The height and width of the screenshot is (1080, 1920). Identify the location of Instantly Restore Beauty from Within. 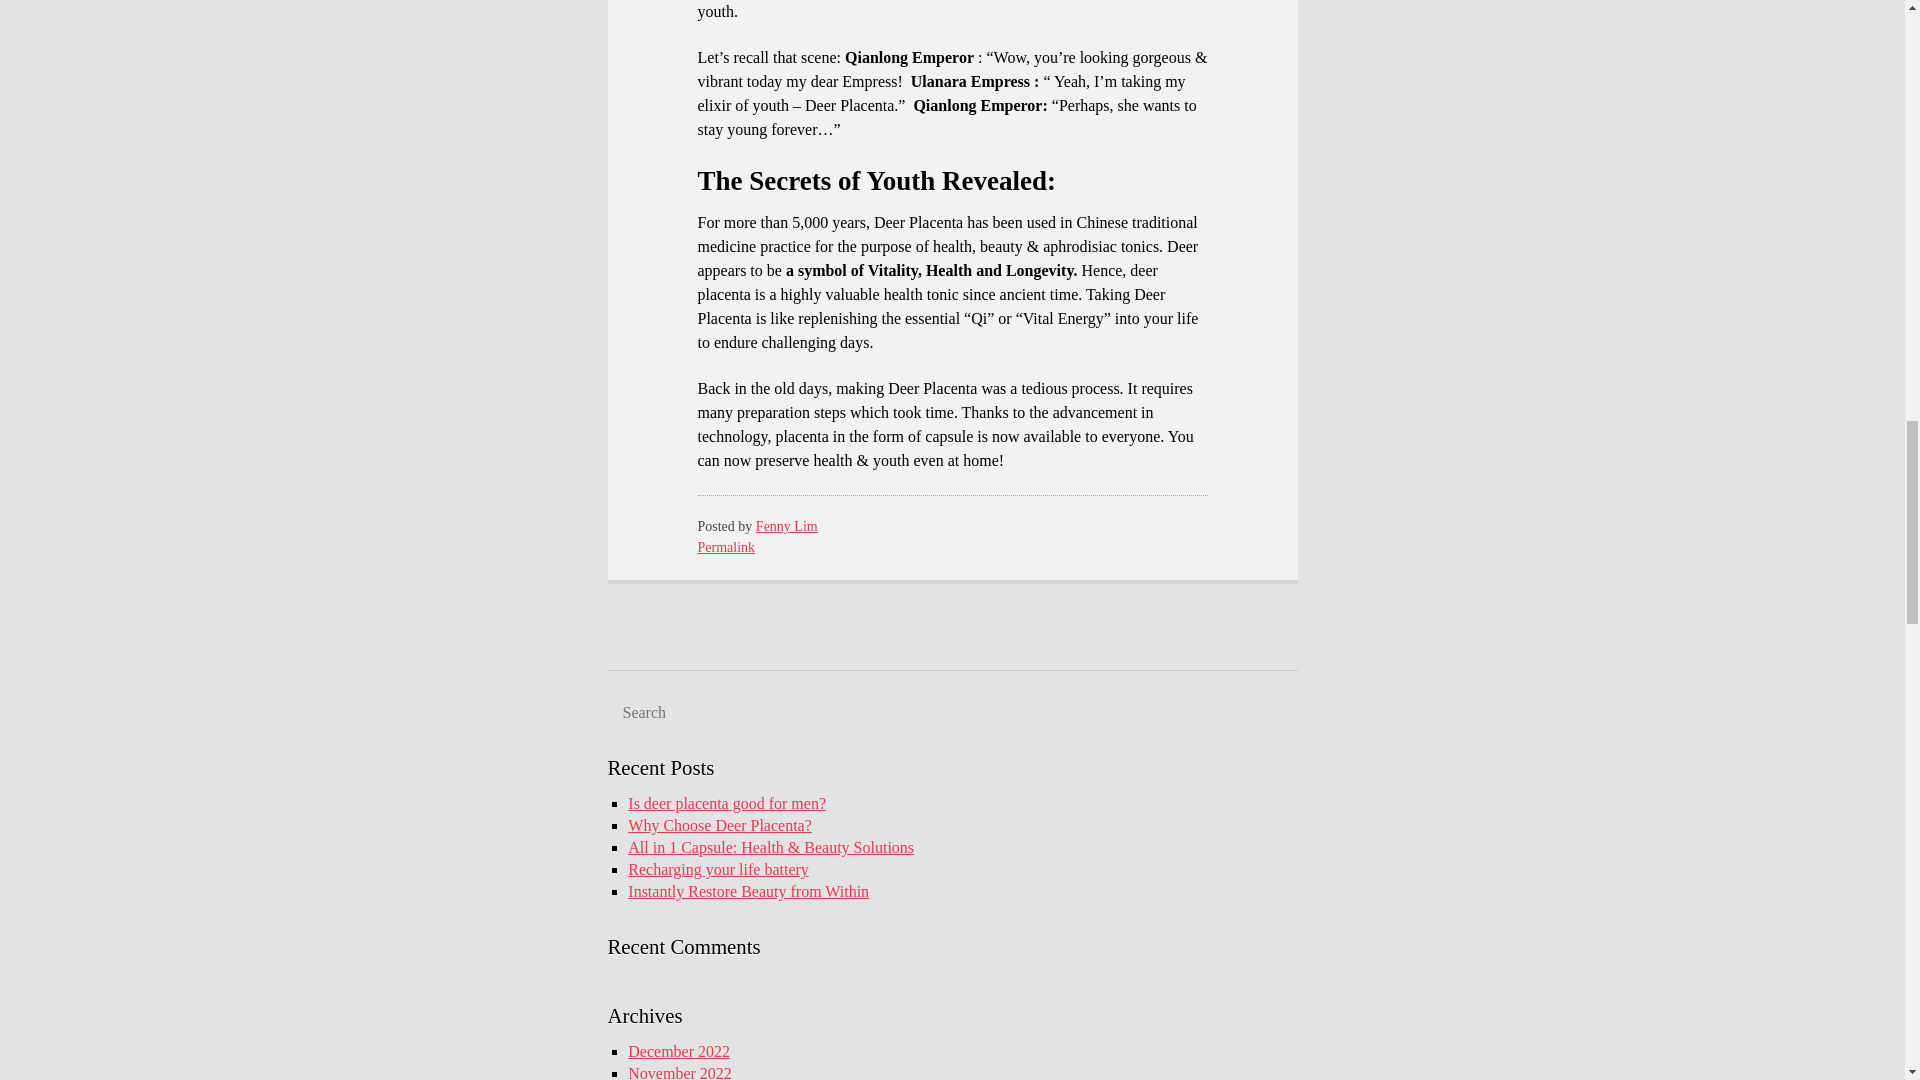
(748, 891).